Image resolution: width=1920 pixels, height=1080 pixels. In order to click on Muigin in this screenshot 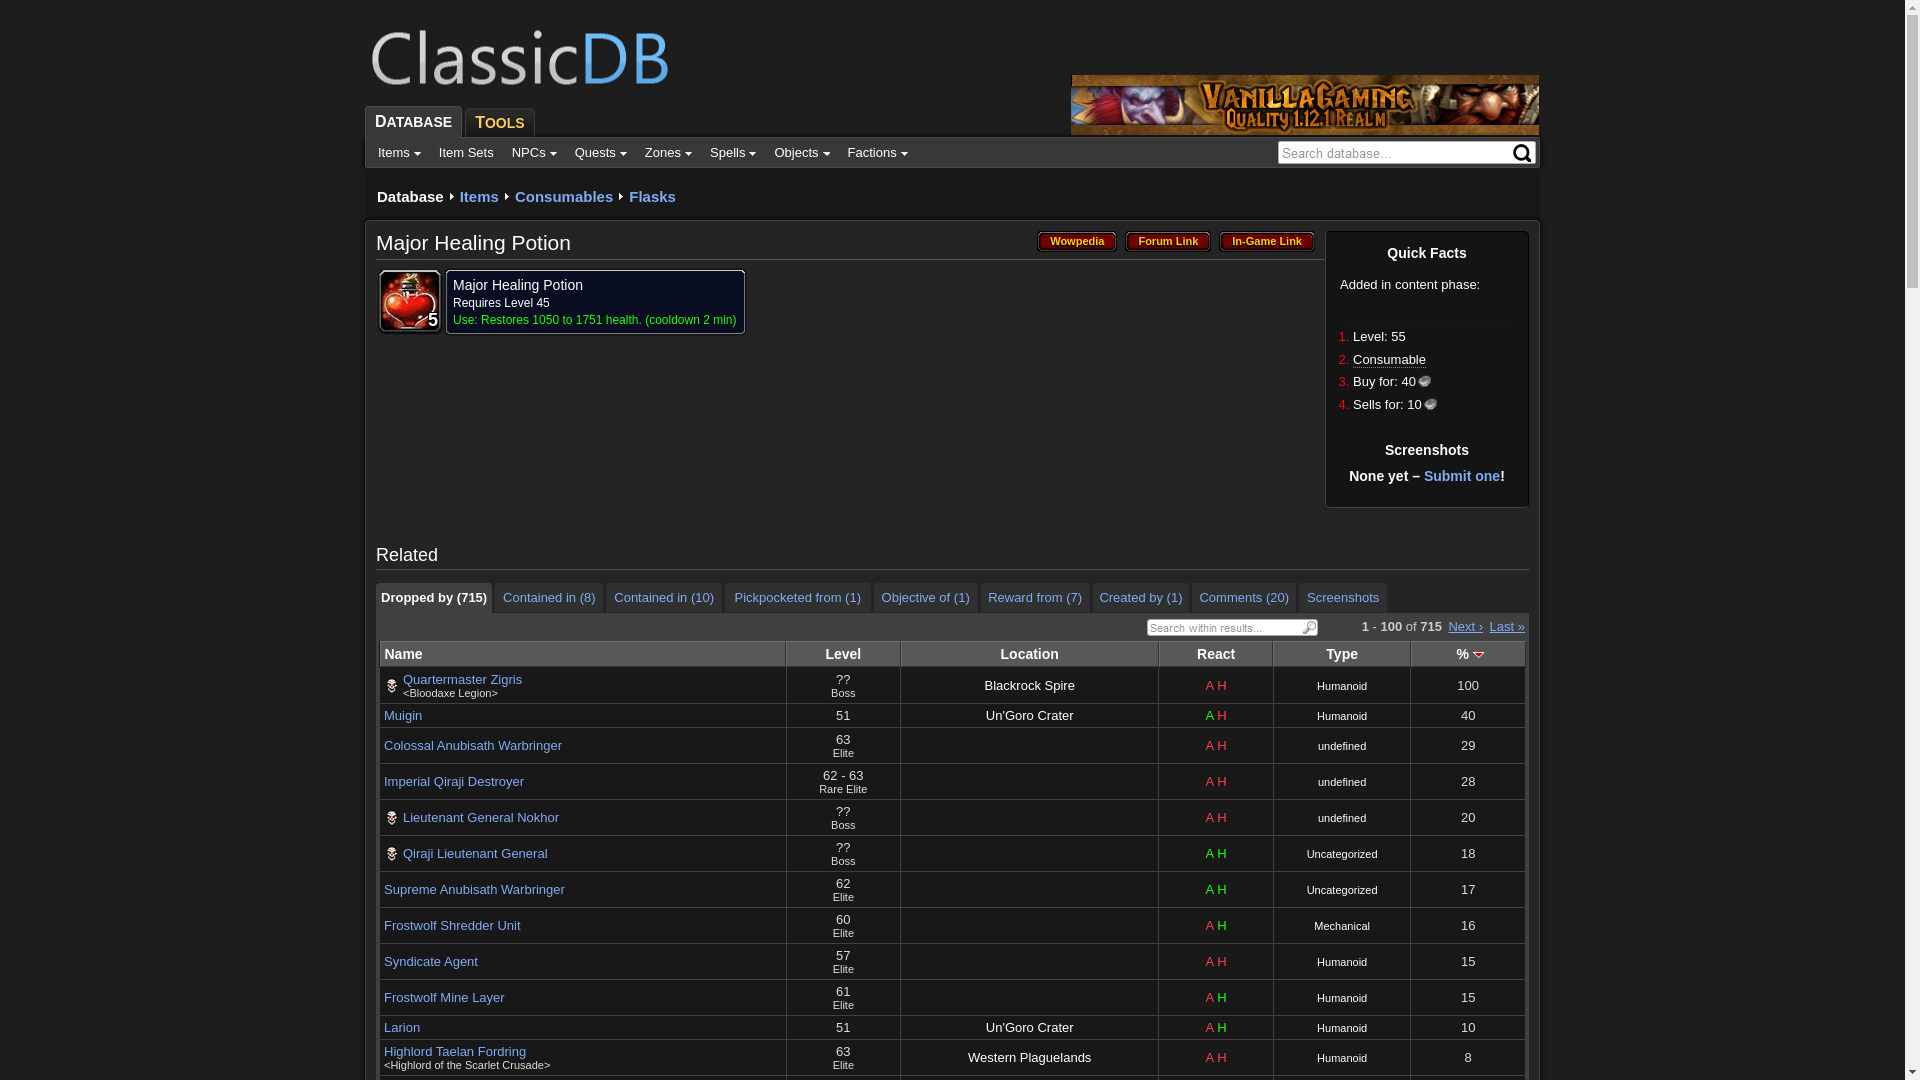, I will do `click(403, 716)`.